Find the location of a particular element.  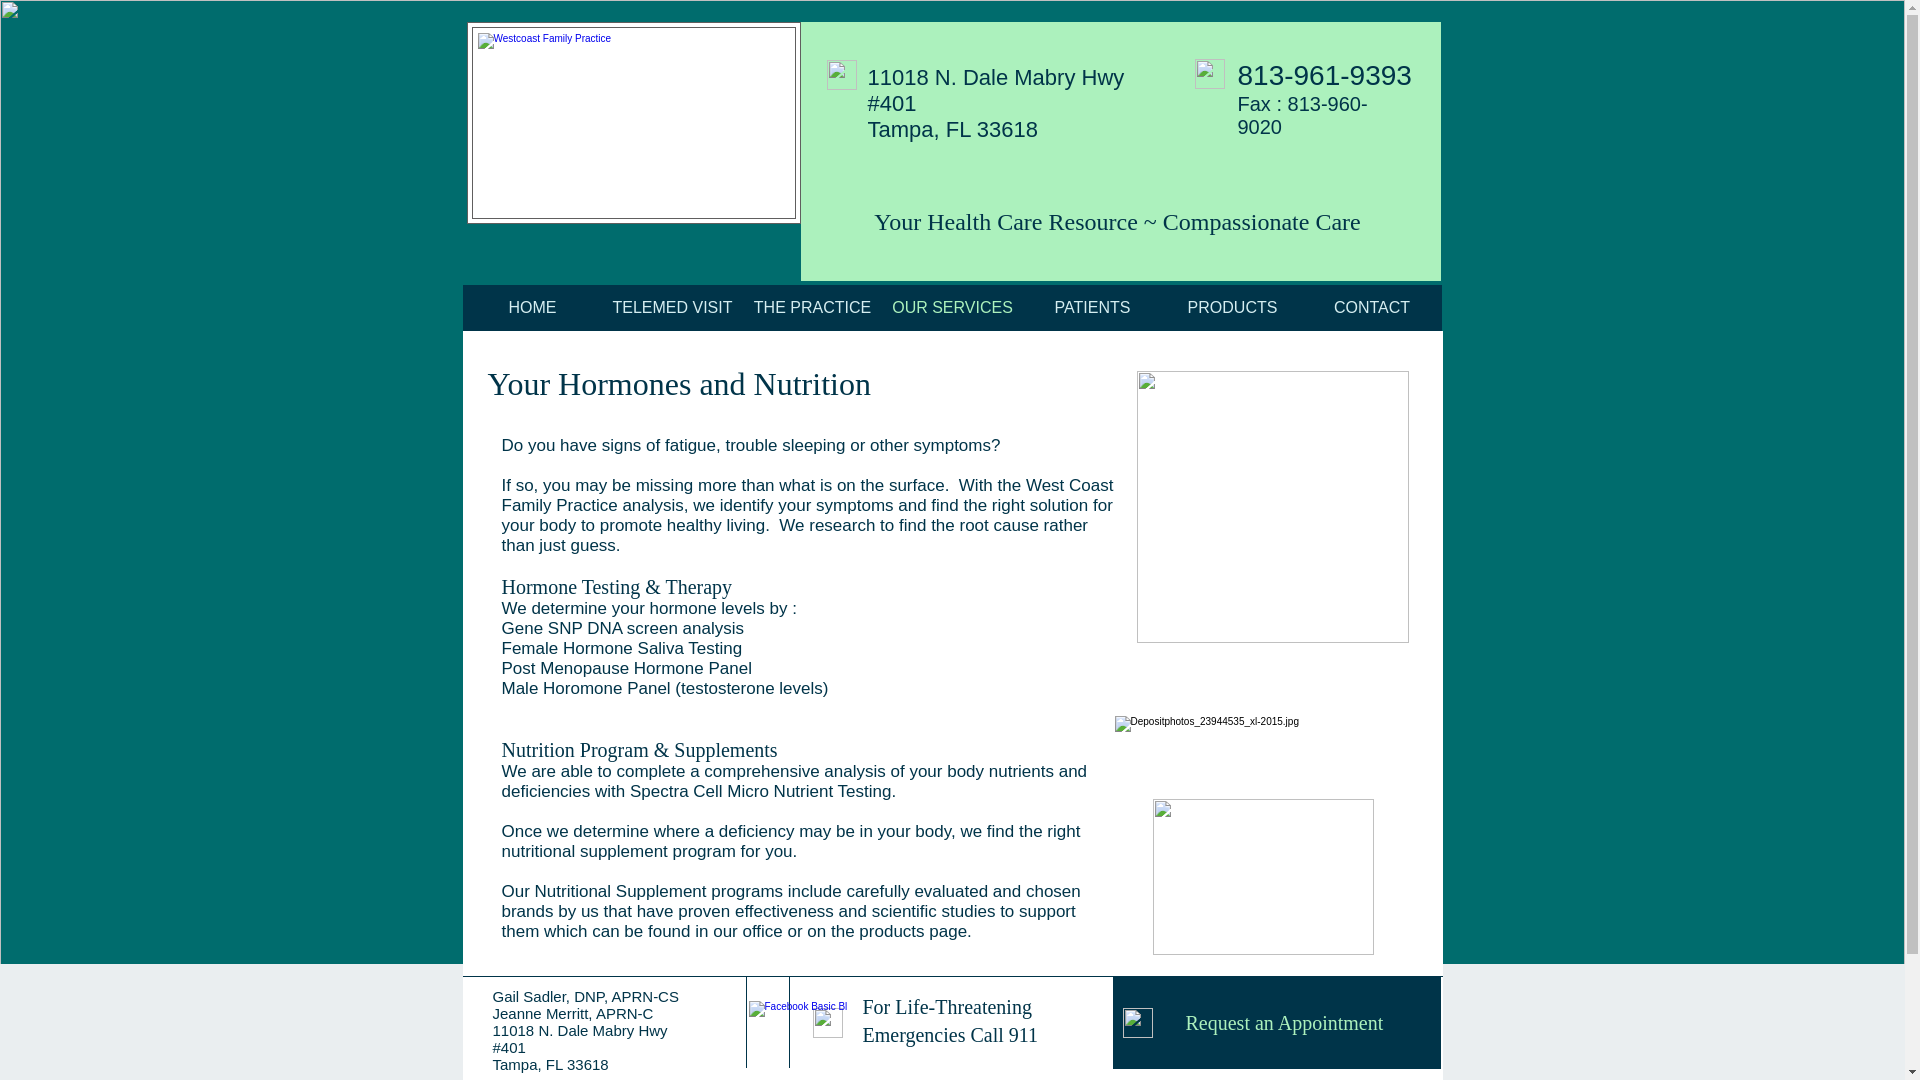

Request an Appointment is located at coordinates (1276, 1023).